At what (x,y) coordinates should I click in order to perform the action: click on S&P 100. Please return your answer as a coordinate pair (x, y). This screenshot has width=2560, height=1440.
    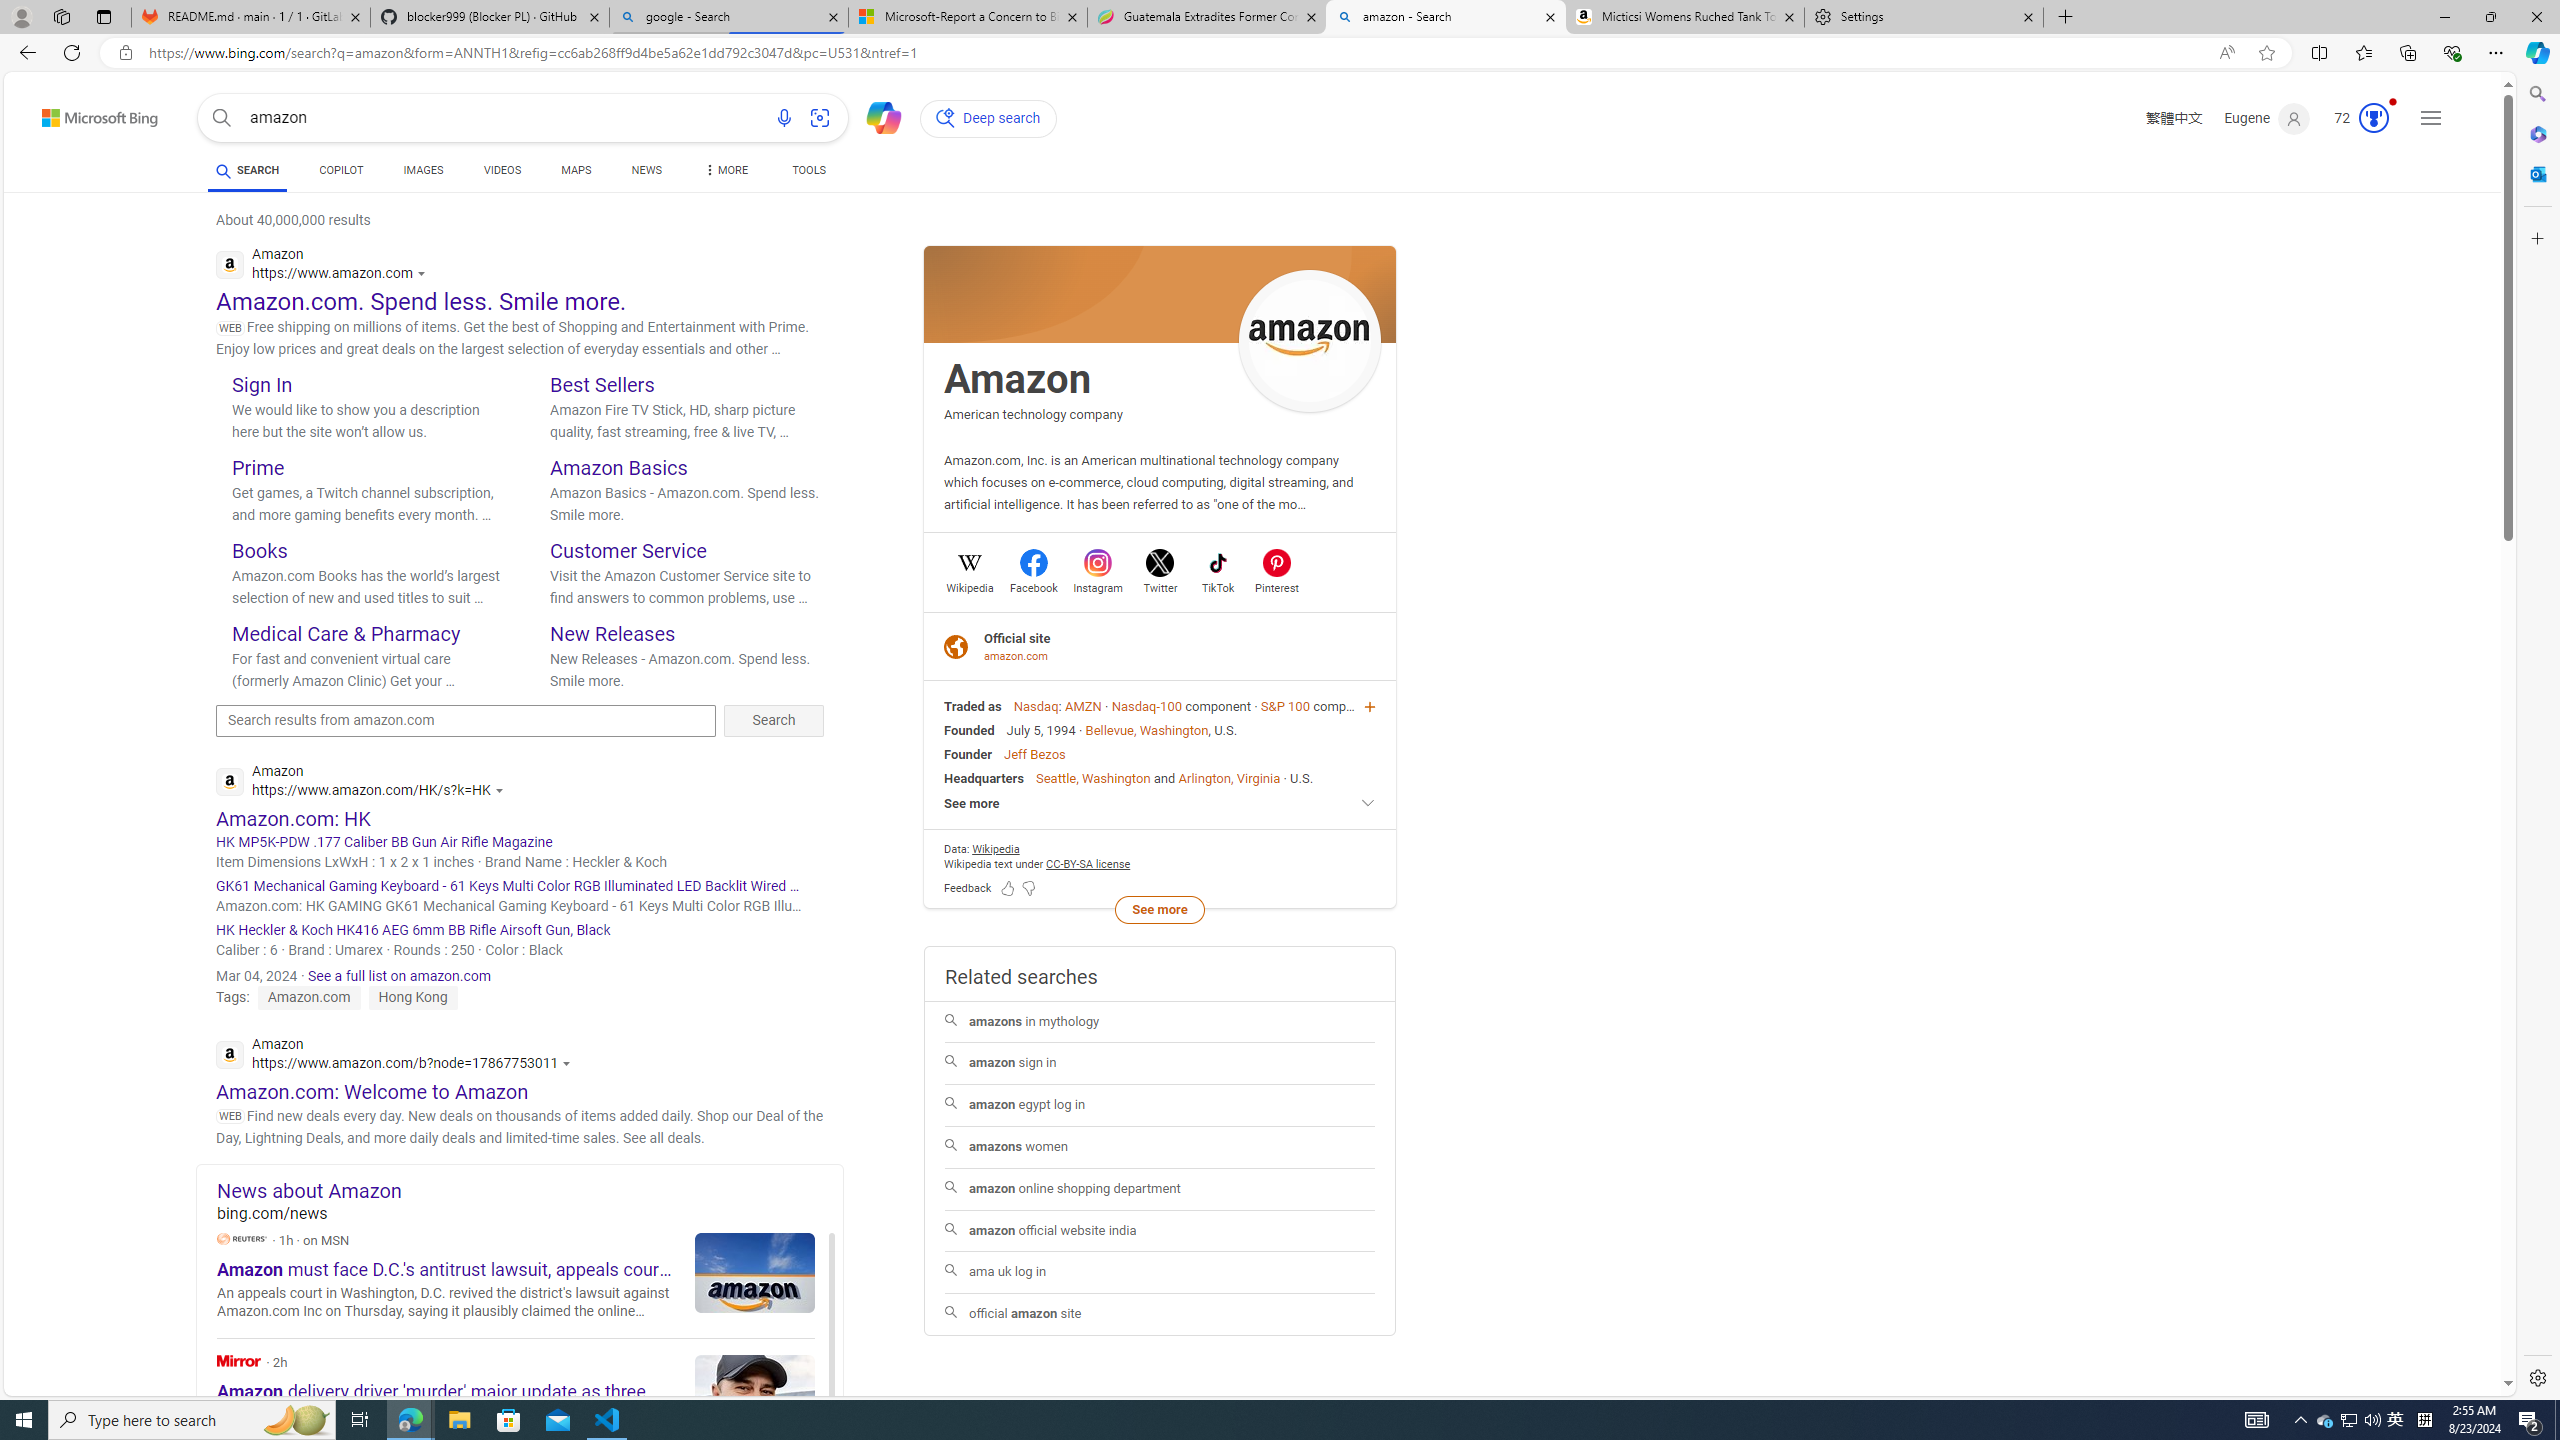
    Looking at the image, I should click on (1284, 706).